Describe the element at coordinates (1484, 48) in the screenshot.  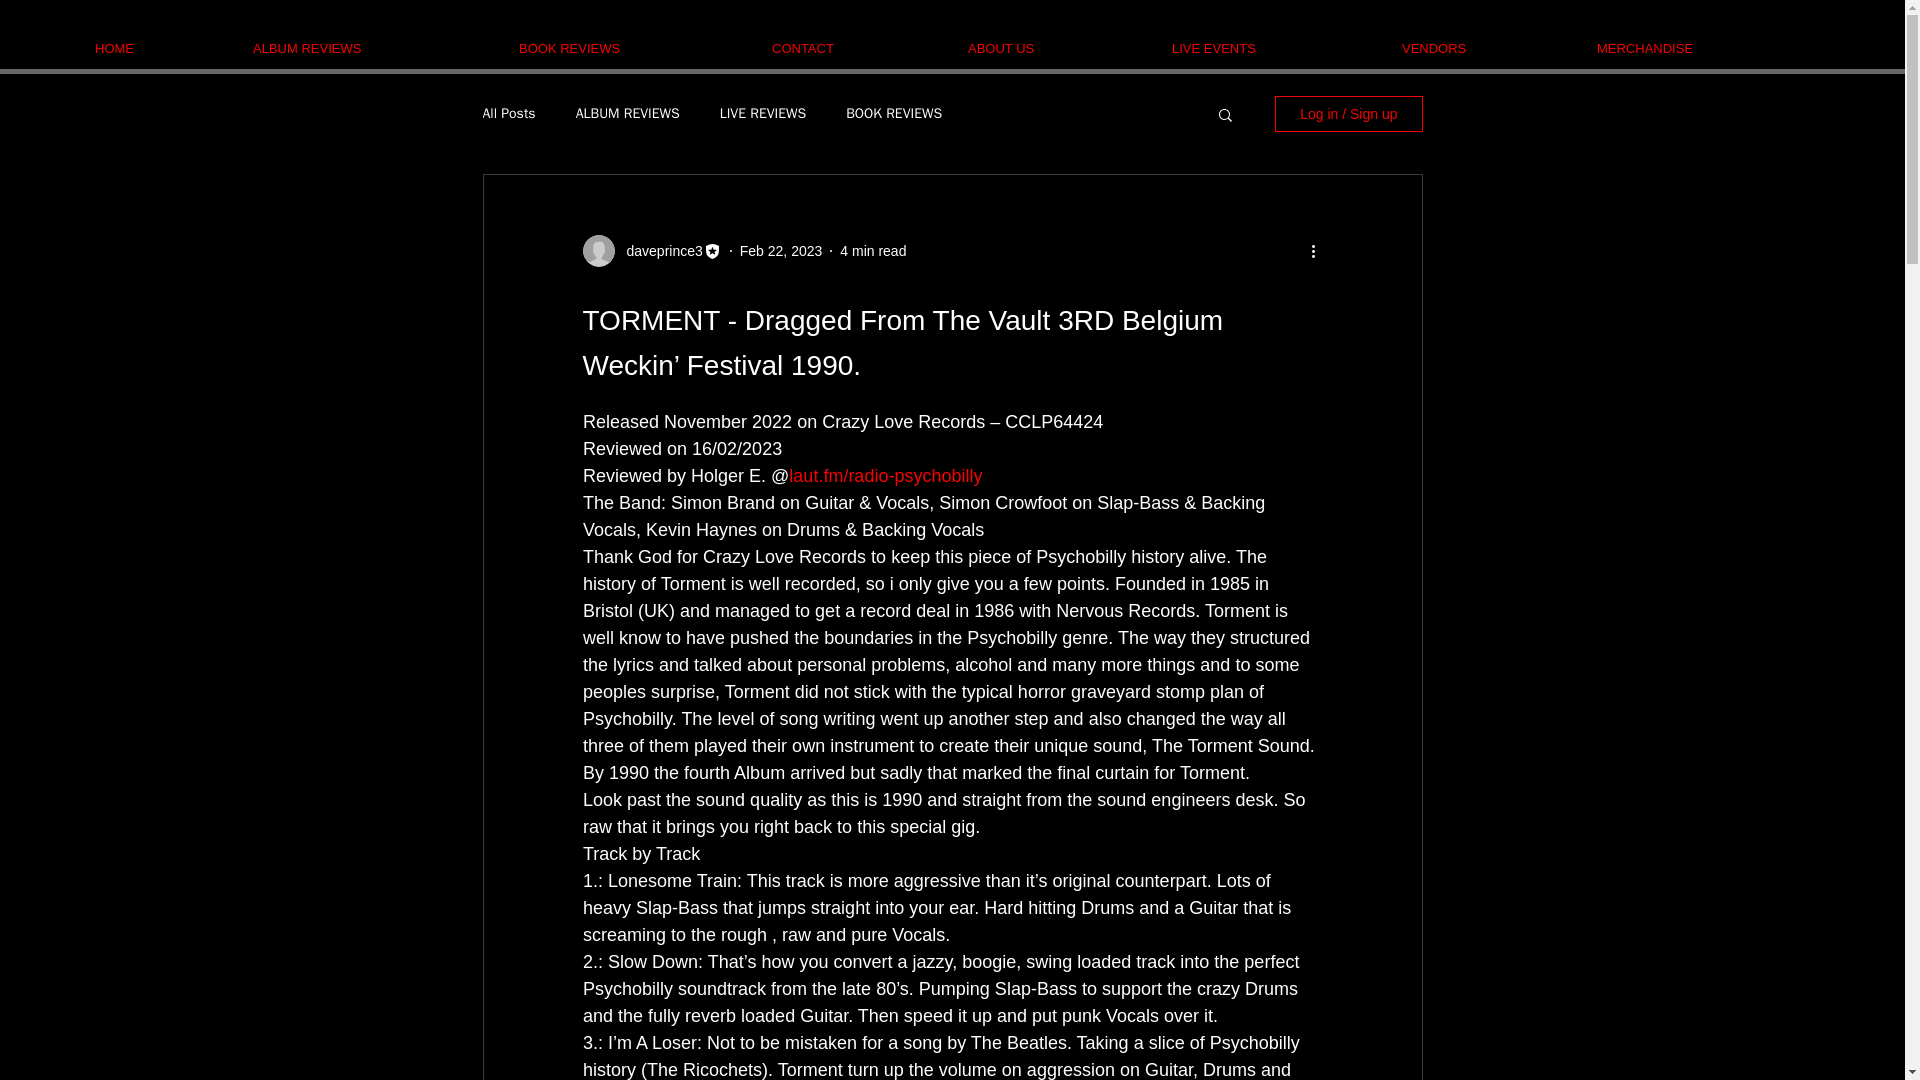
I see `VENDORS` at that location.